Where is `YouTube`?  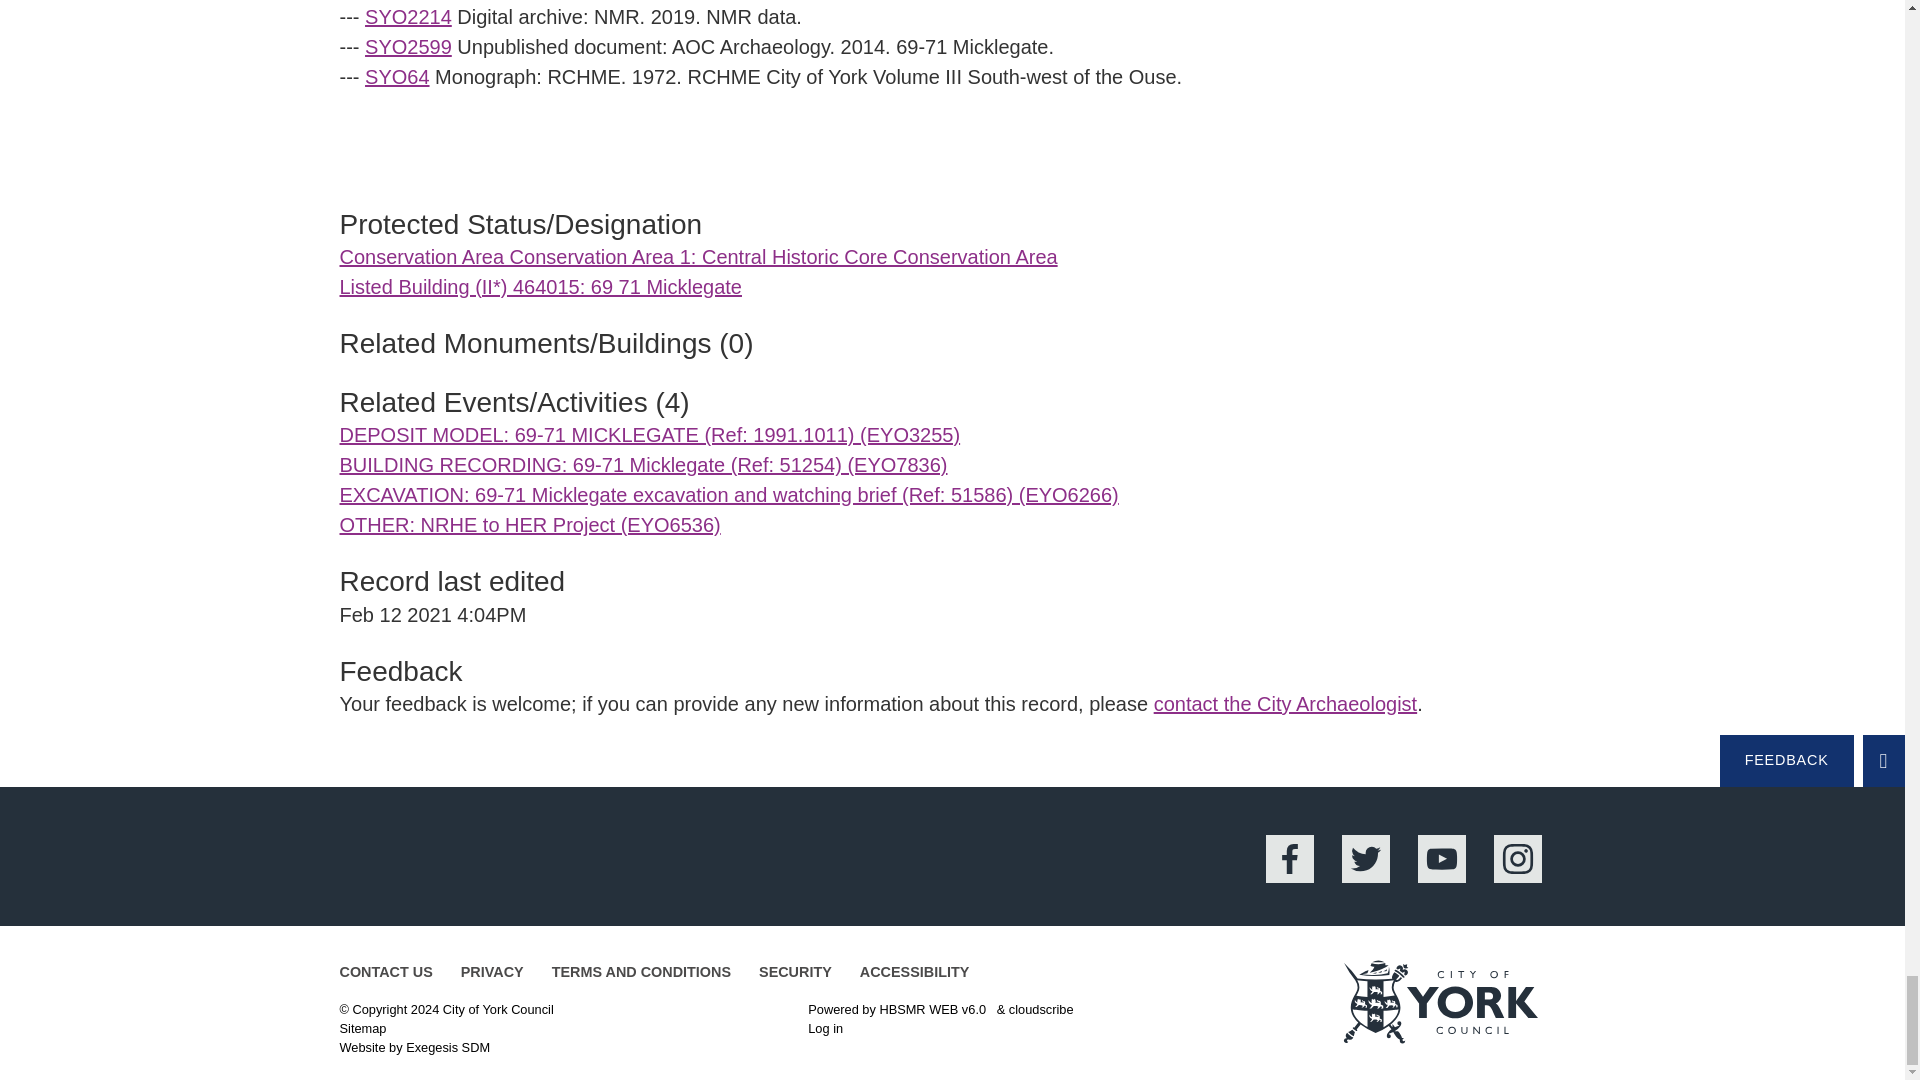 YouTube is located at coordinates (1442, 858).